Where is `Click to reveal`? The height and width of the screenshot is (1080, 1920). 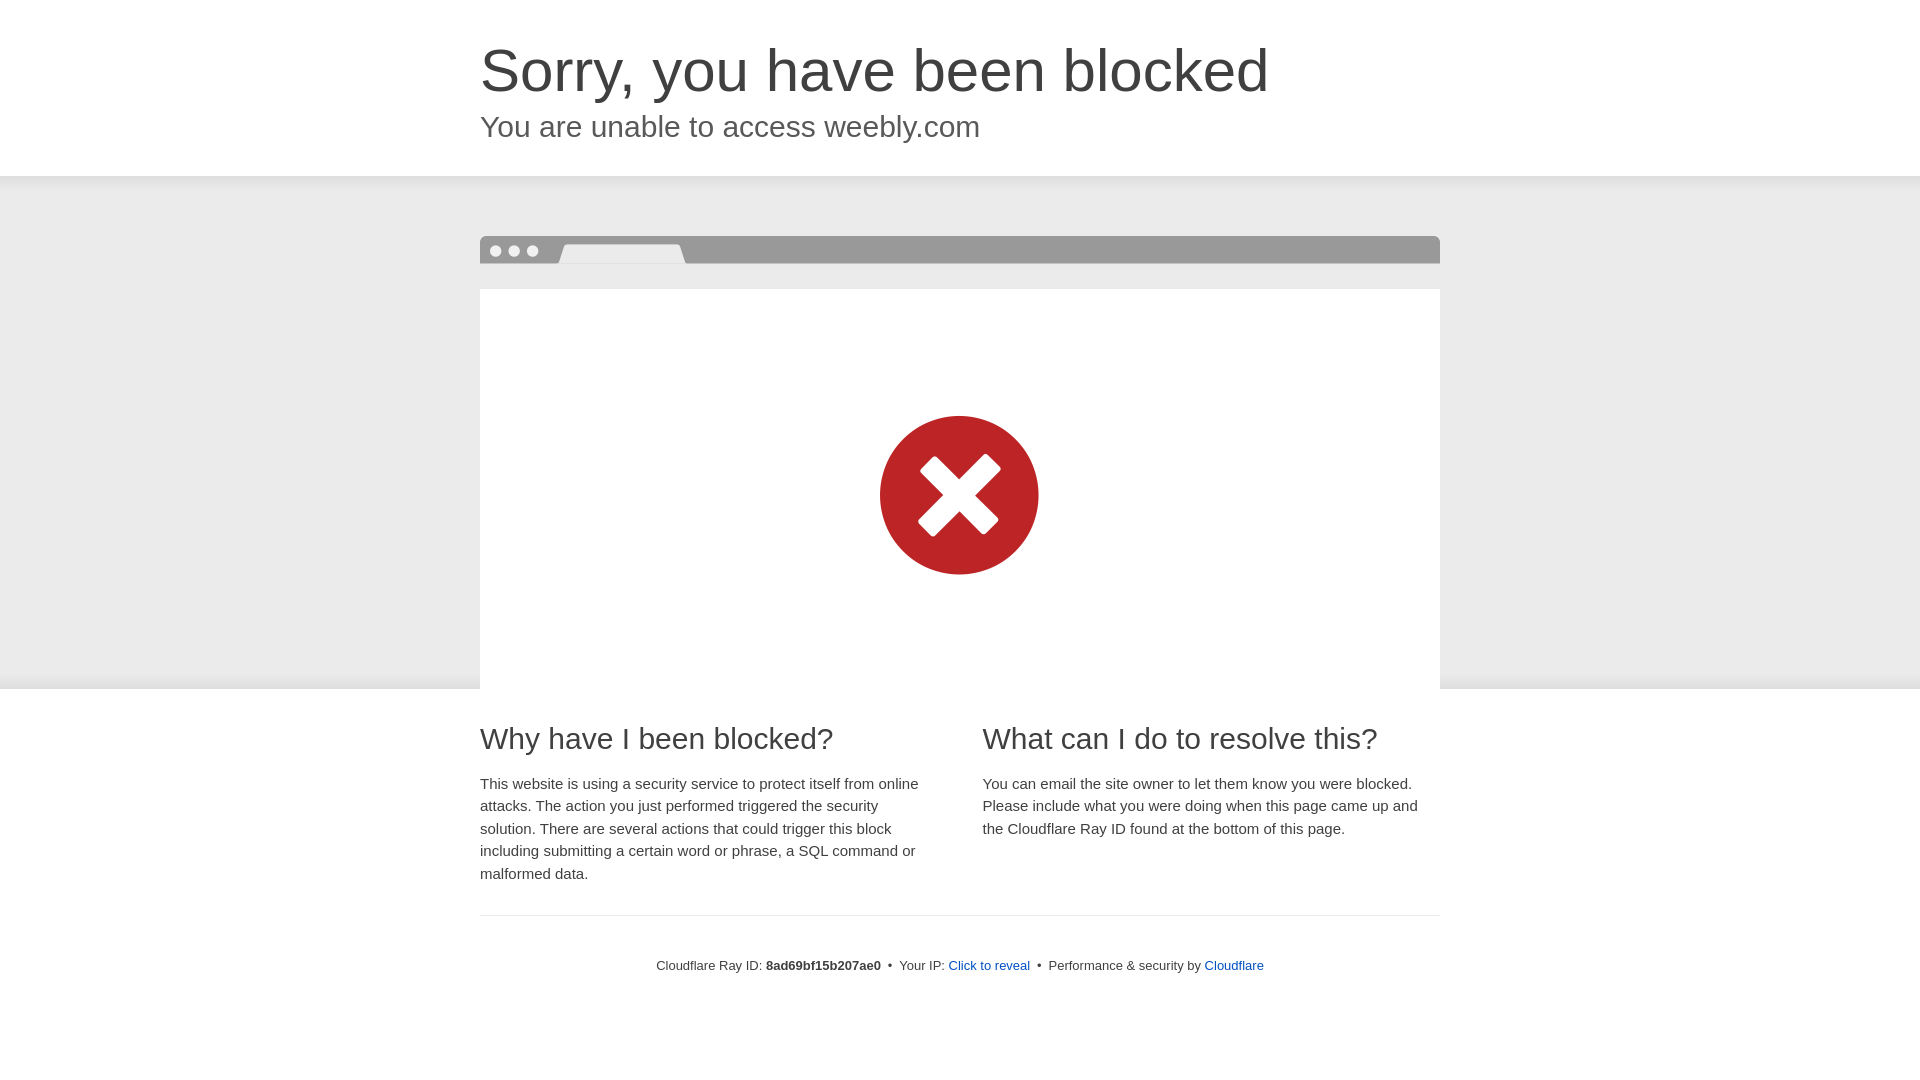 Click to reveal is located at coordinates (990, 966).